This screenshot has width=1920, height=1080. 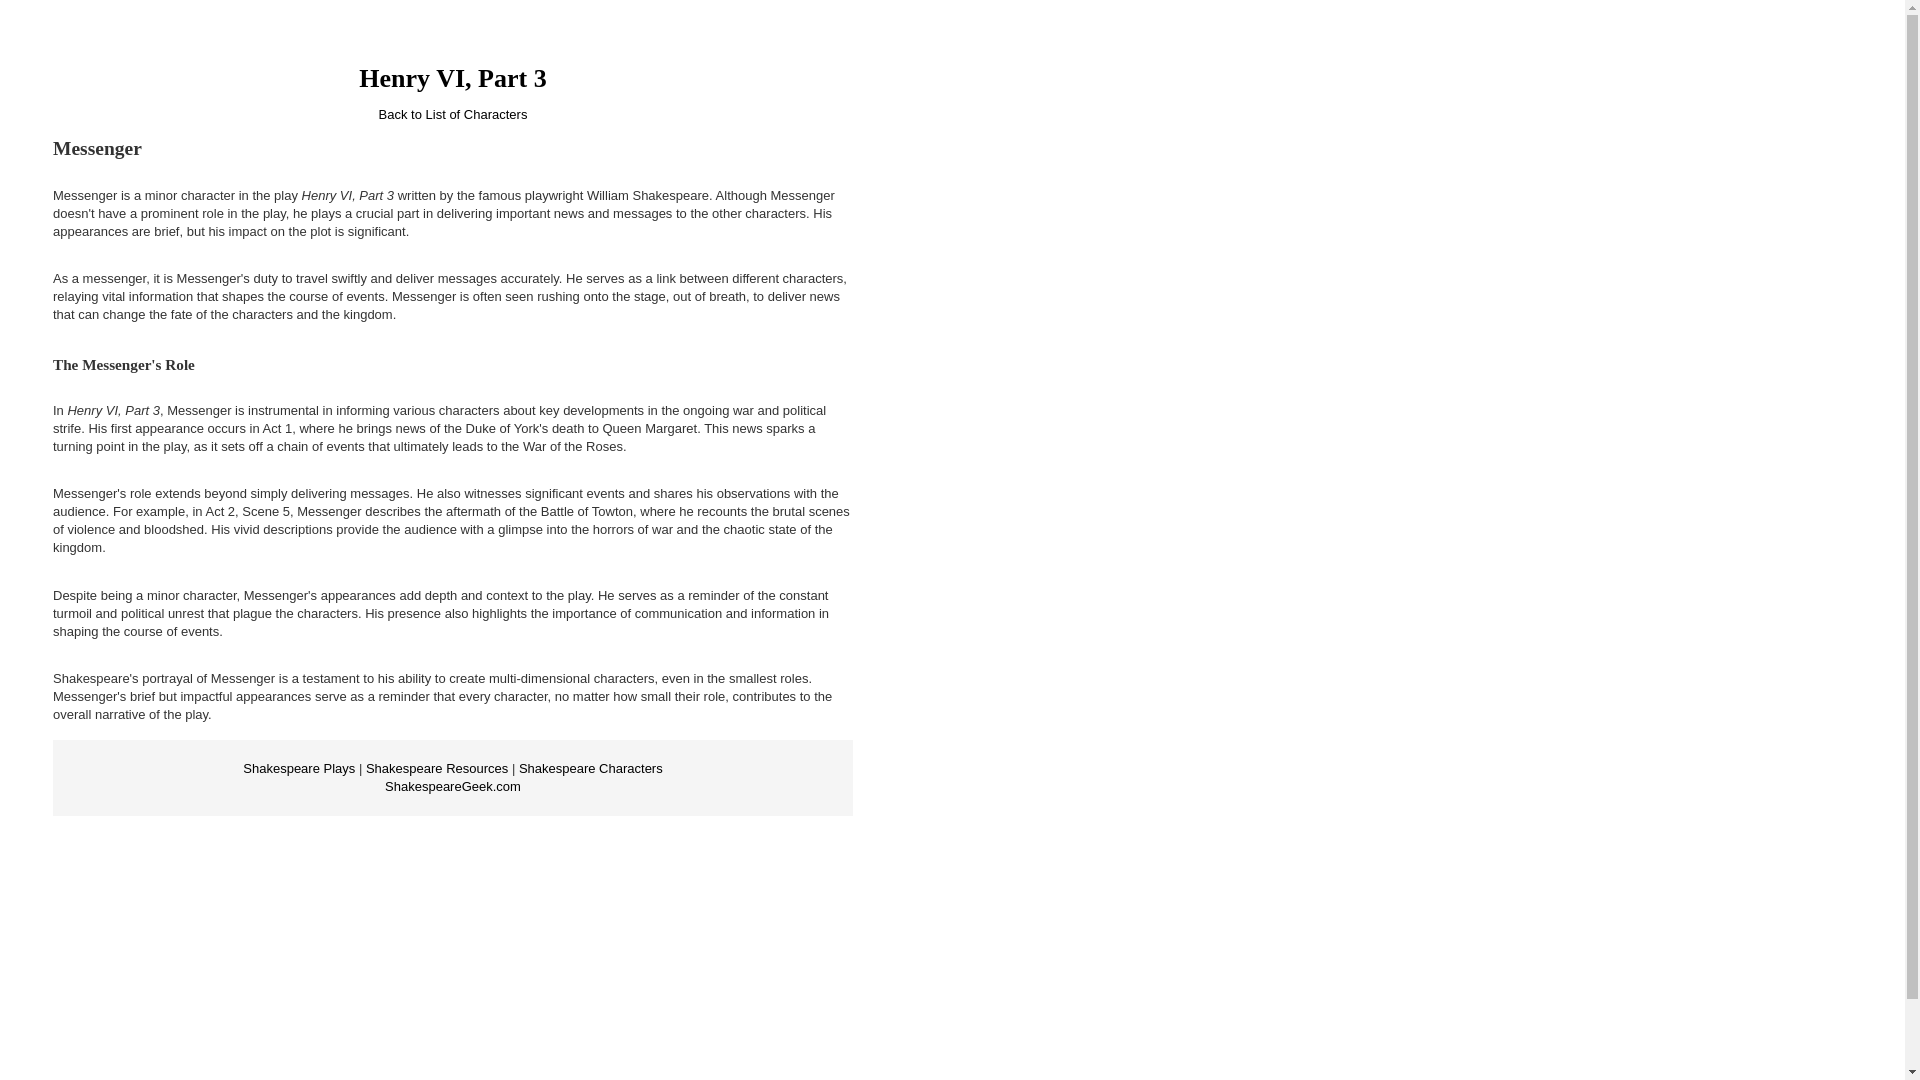 I want to click on Shakespeare Characters, so click(x=590, y=768).